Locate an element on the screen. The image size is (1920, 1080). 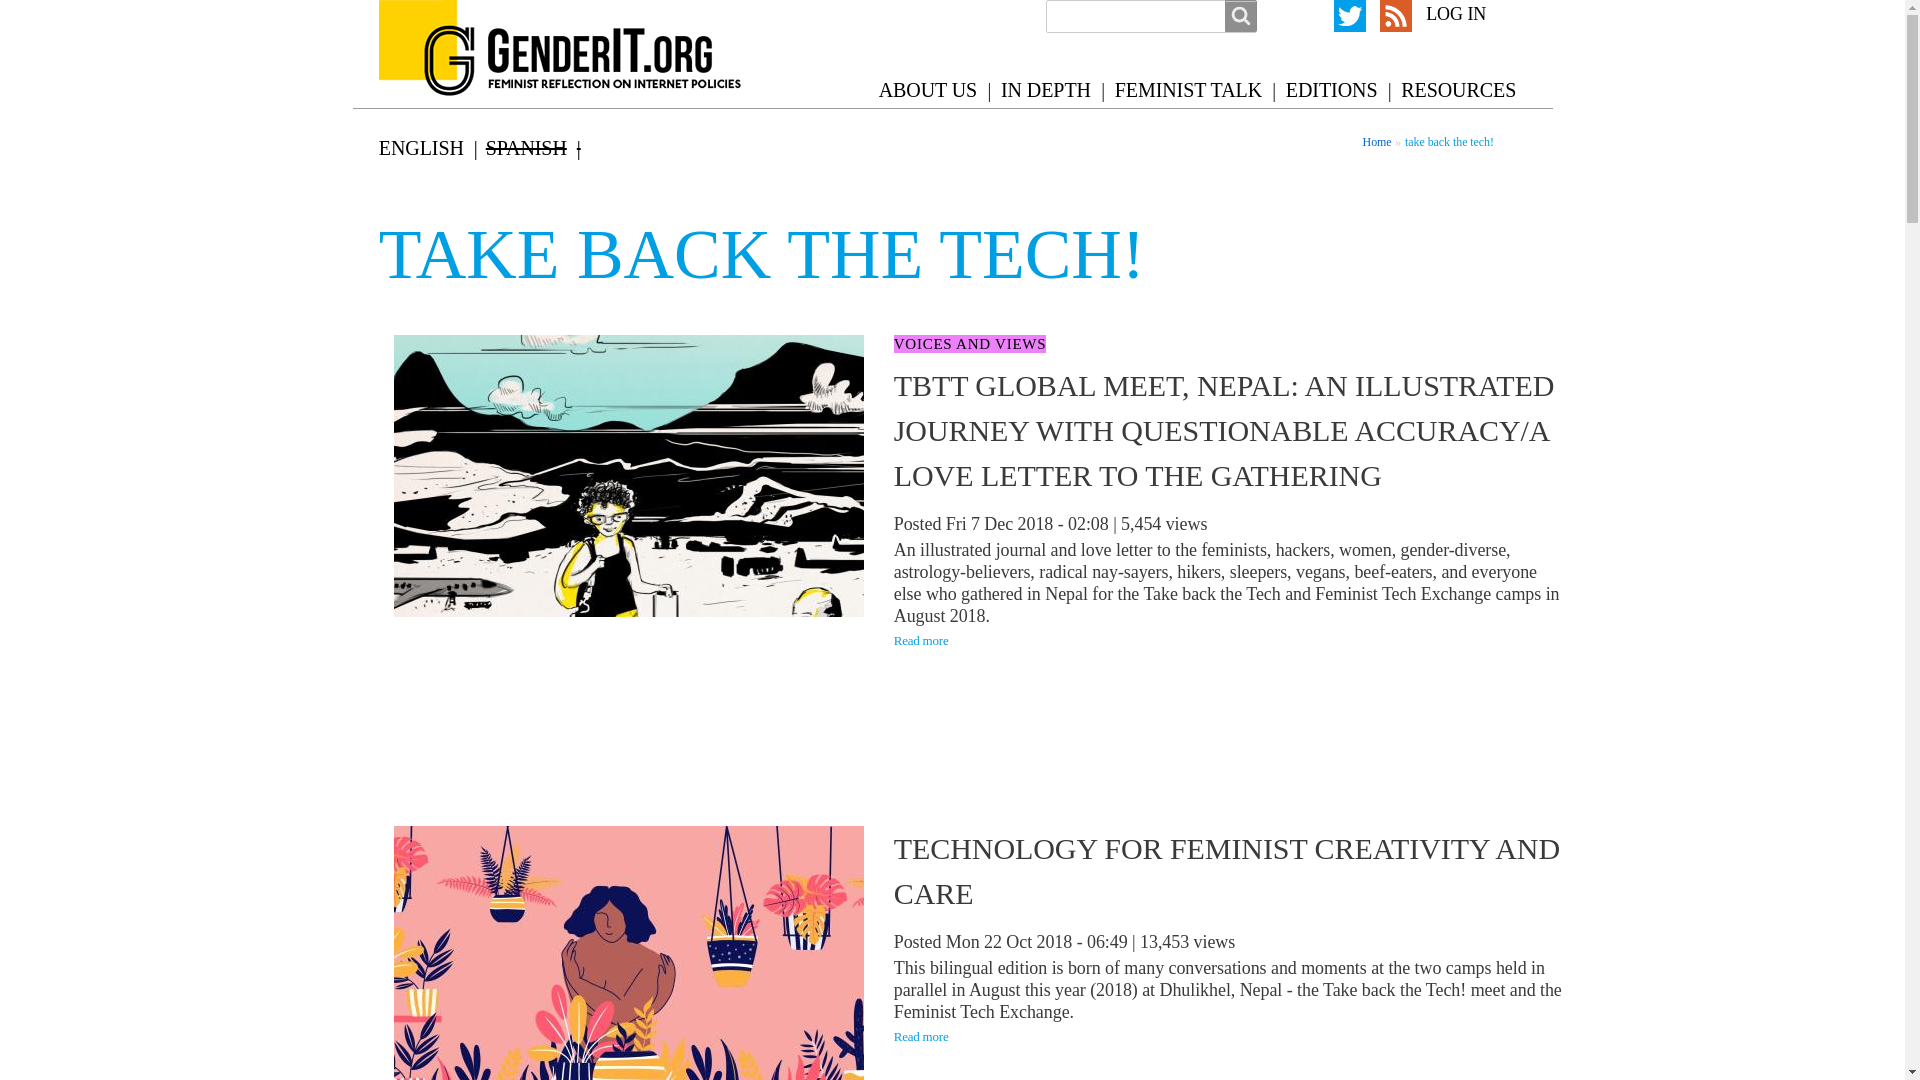
Home is located at coordinates (584, 54).